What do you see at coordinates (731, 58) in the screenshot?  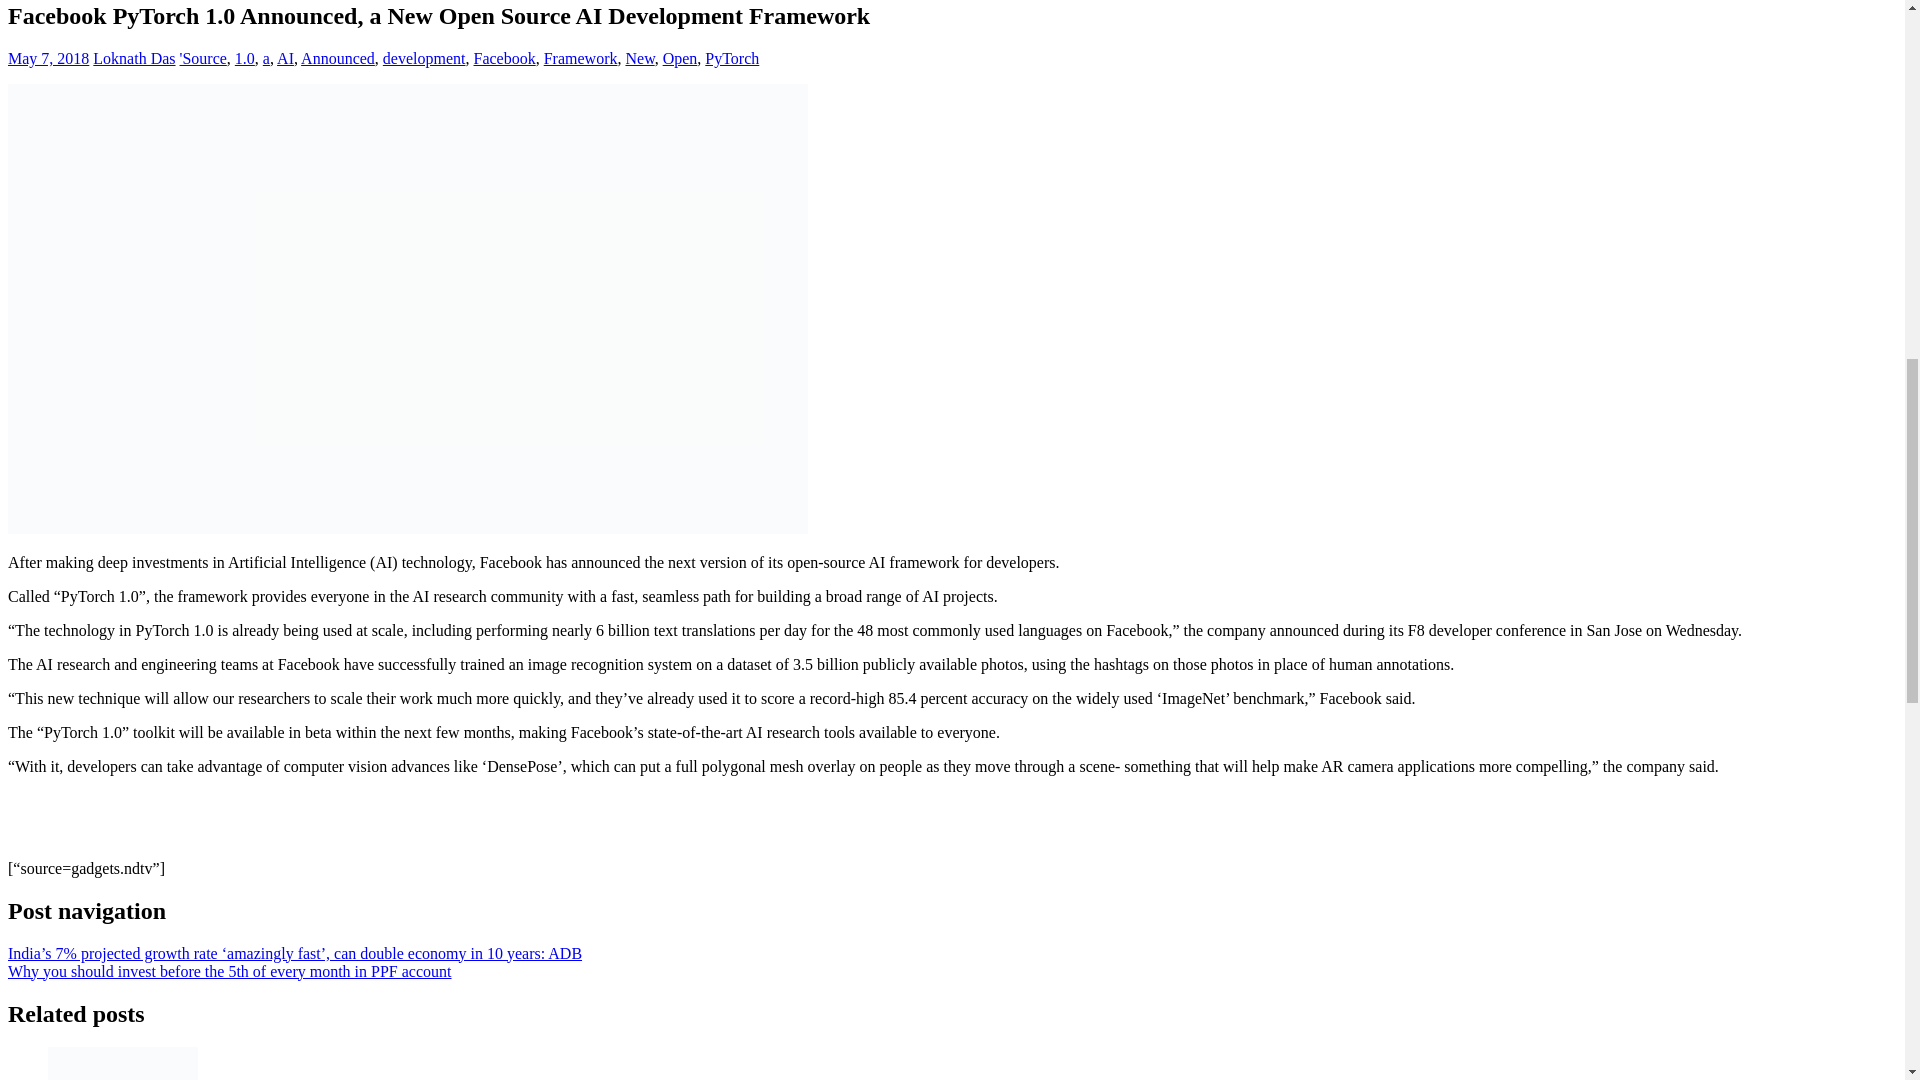 I see `PyTorch` at bounding box center [731, 58].